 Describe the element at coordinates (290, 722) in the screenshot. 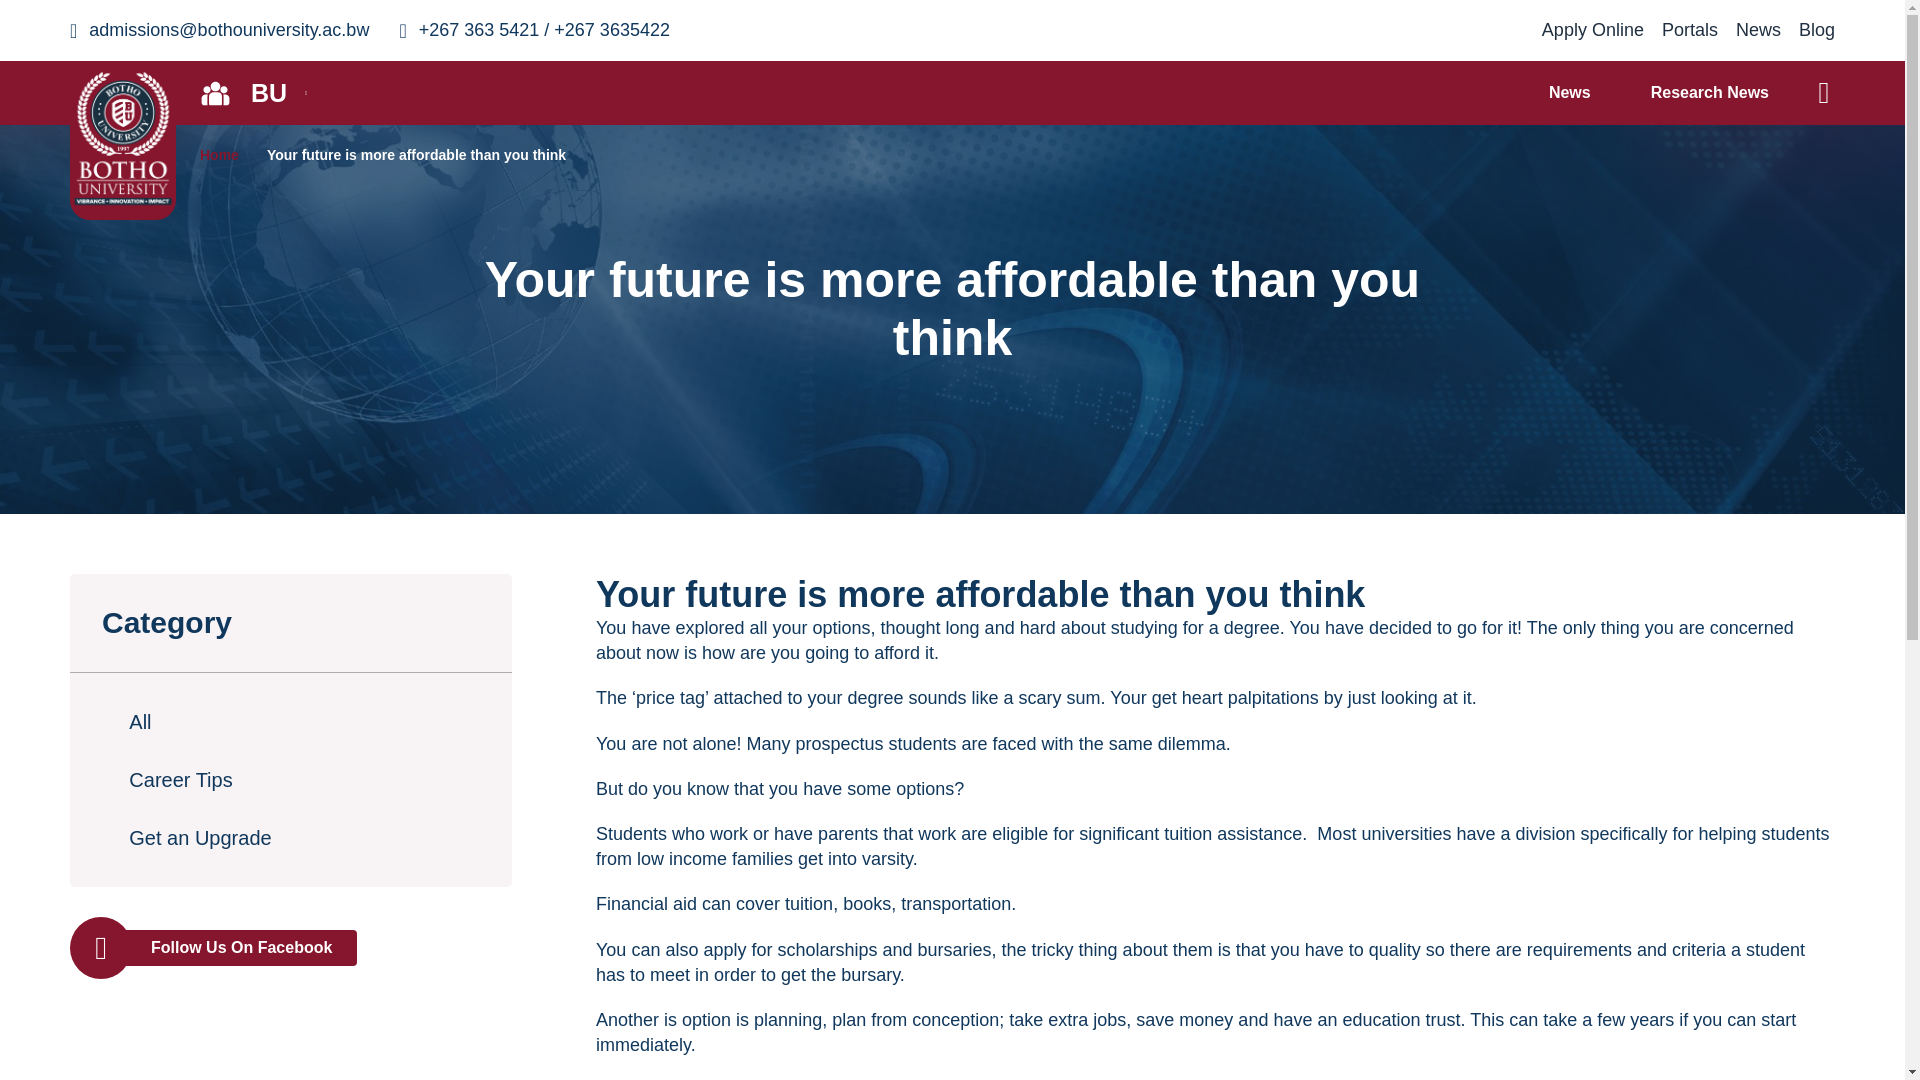

I see `All` at that location.